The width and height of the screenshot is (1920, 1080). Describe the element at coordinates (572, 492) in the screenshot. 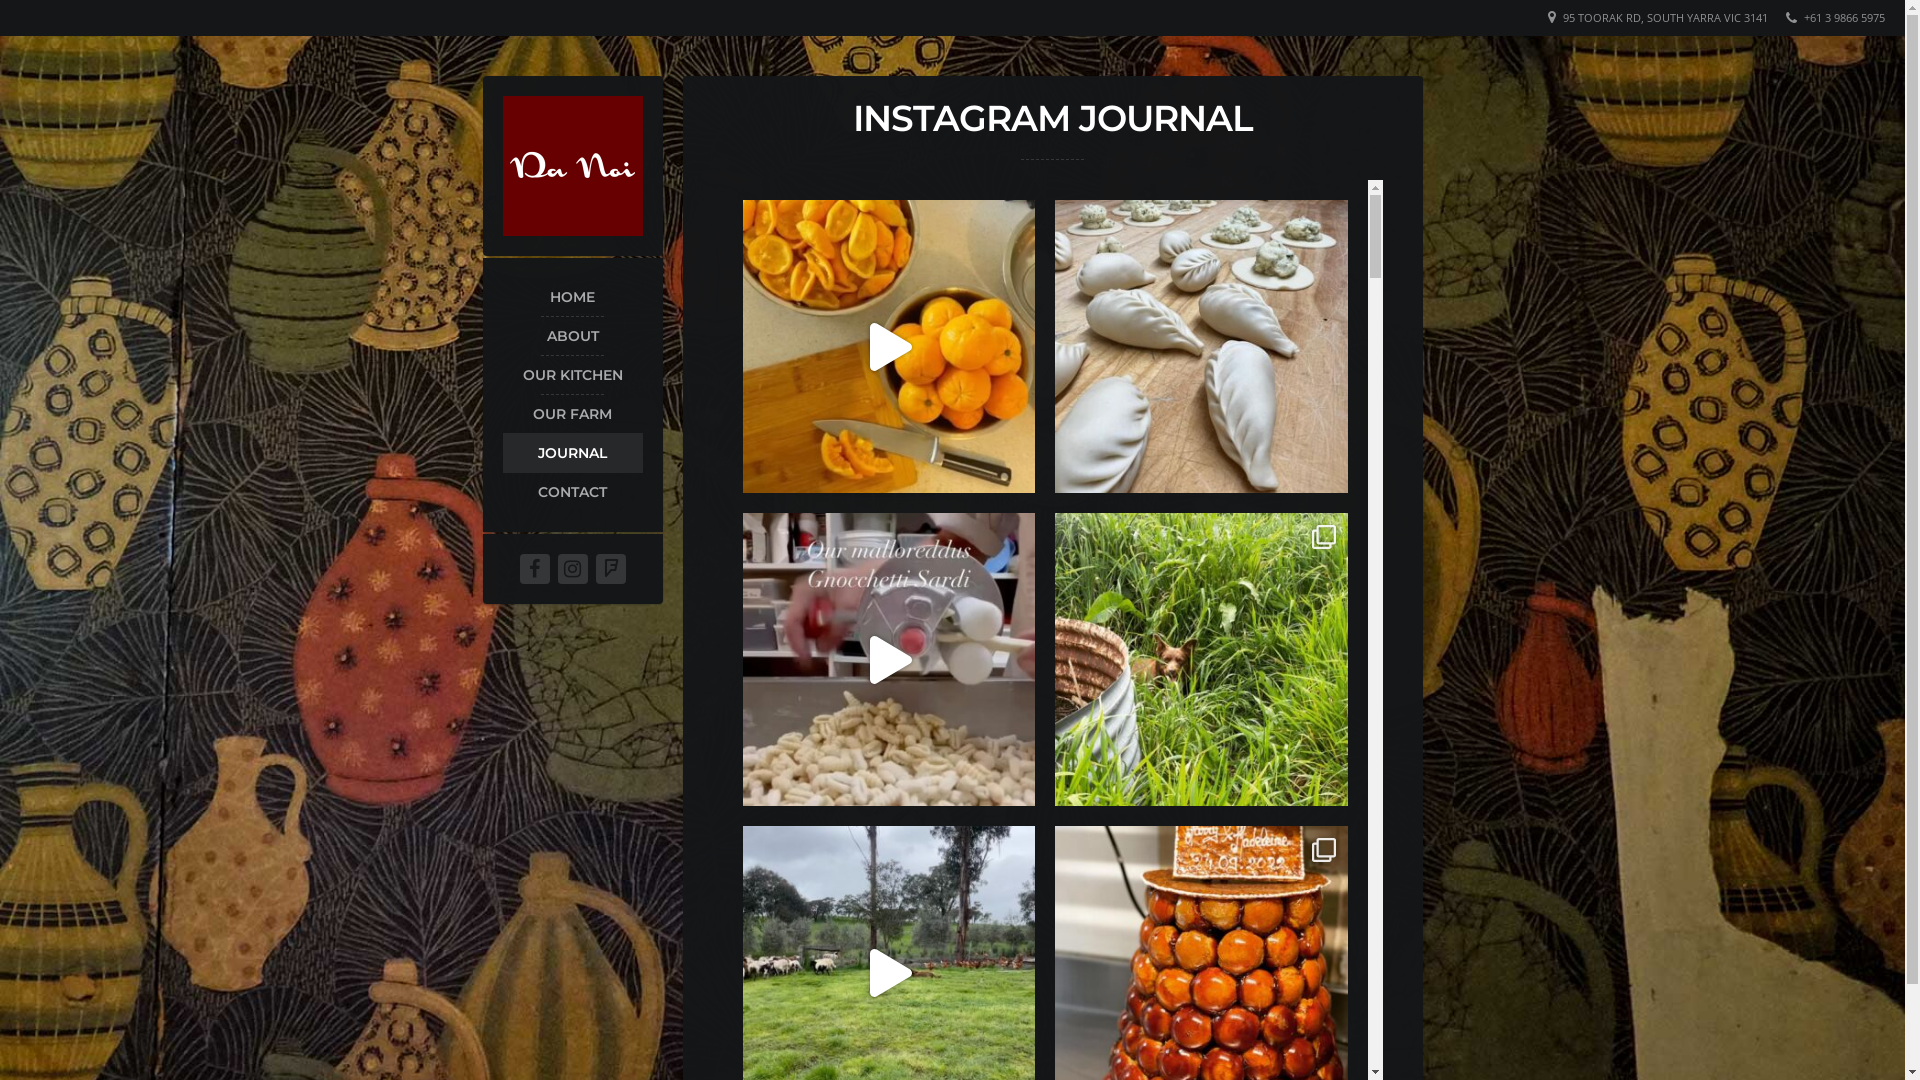

I see `CONTACT` at that location.